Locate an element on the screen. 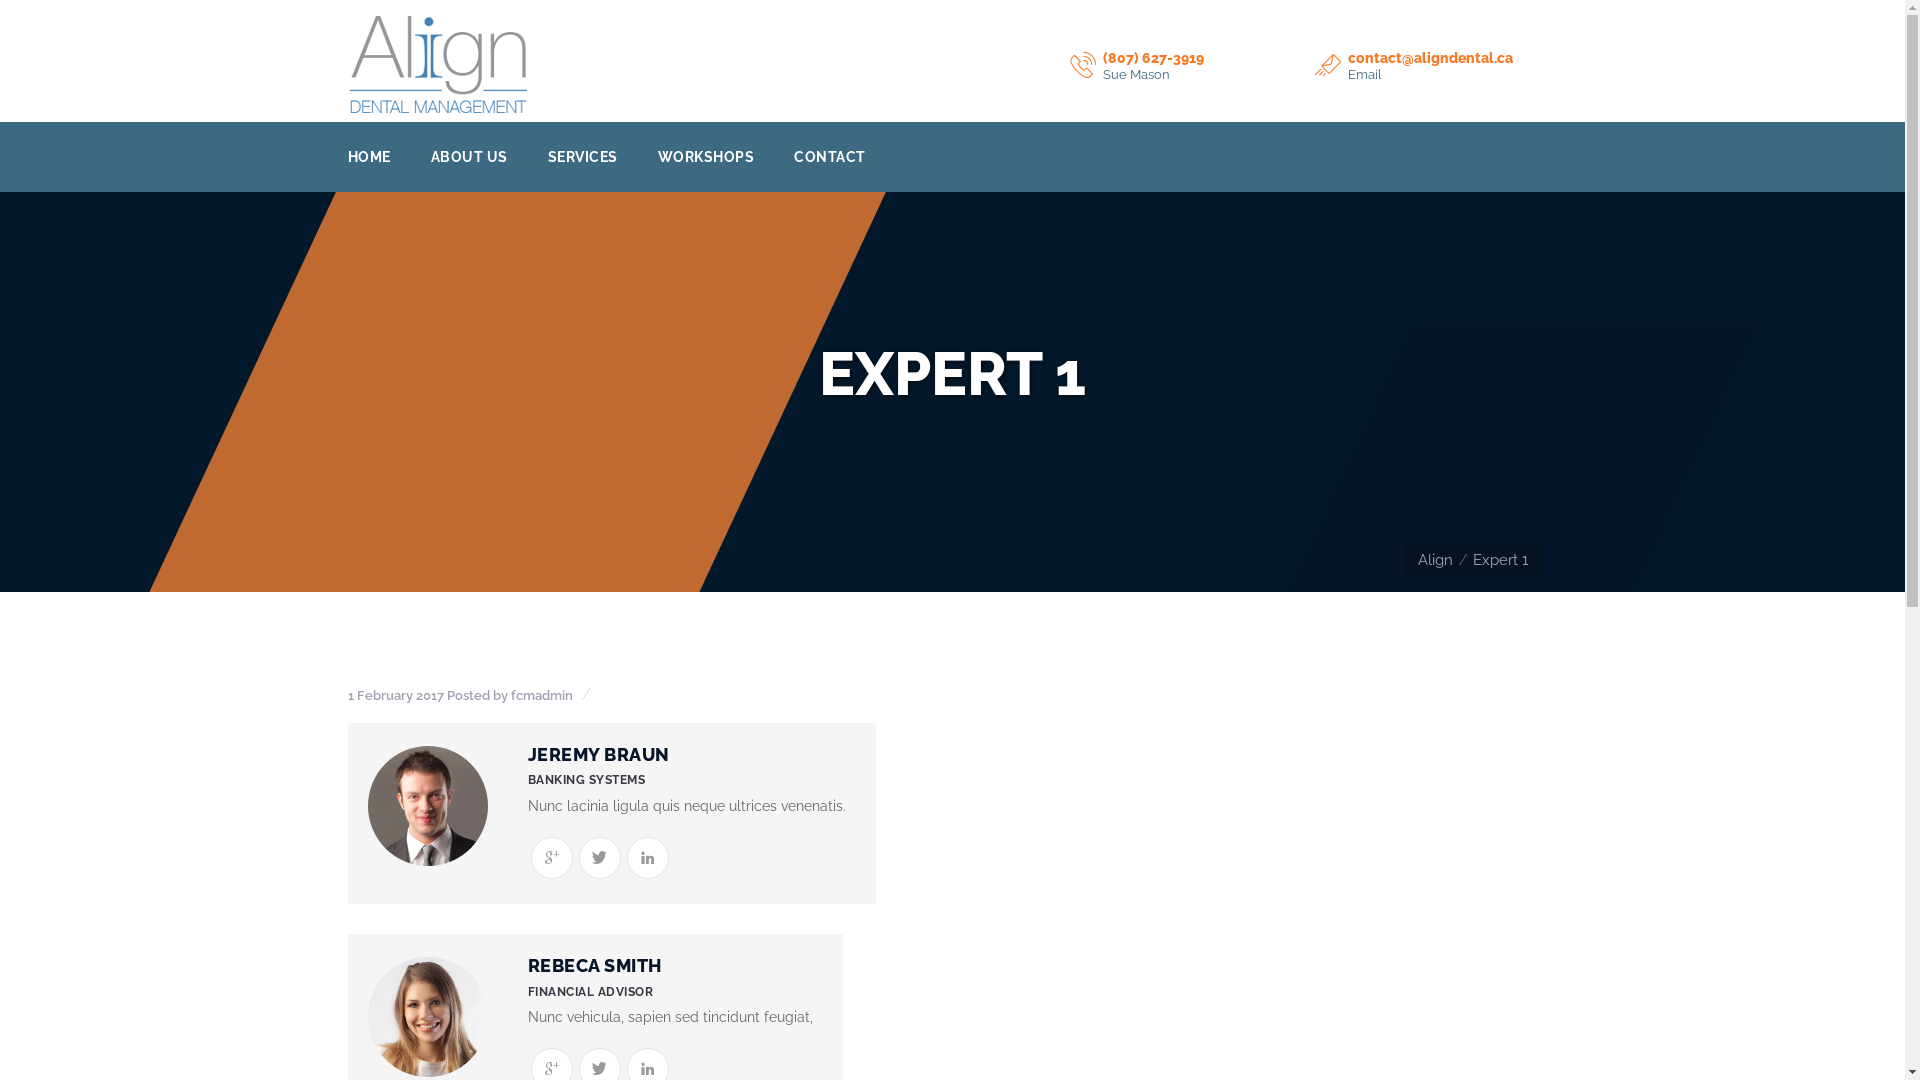 This screenshot has width=1920, height=1080. WORKSHOPS is located at coordinates (706, 157).